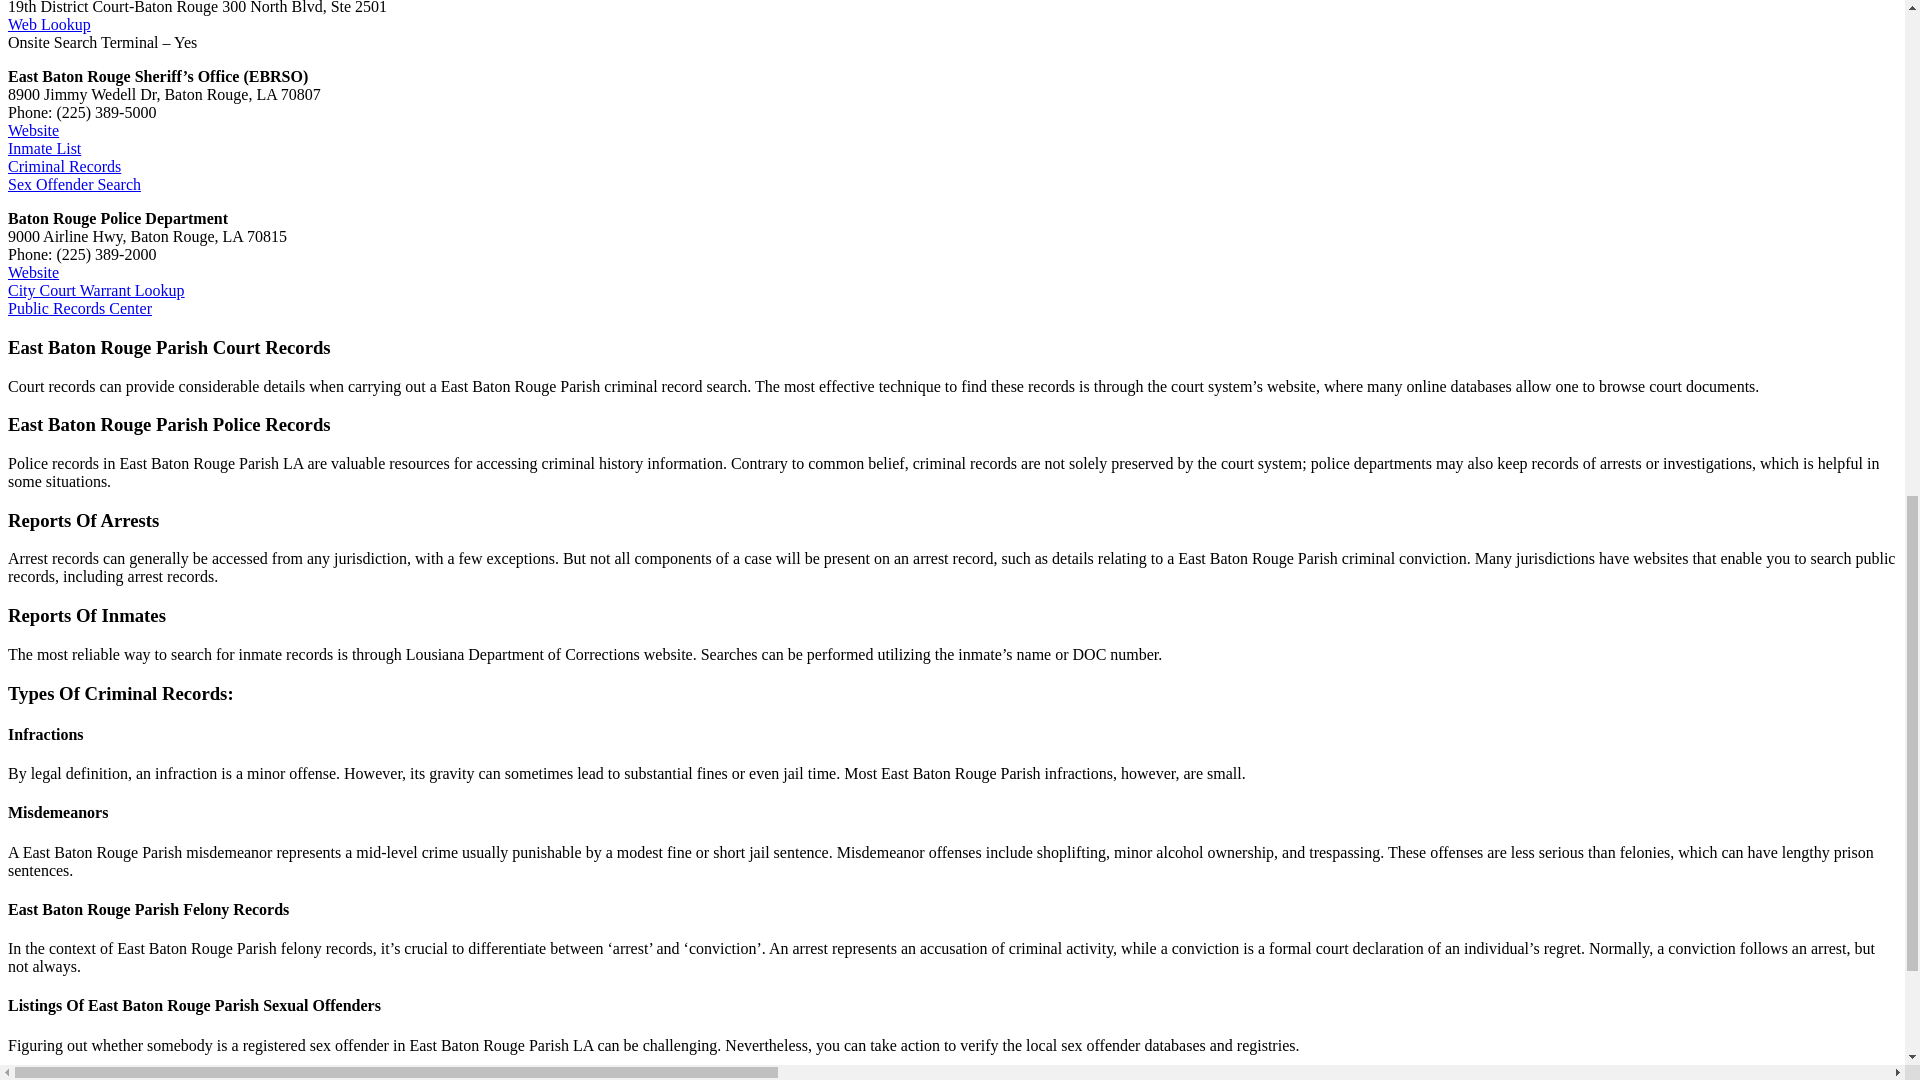 The height and width of the screenshot is (1080, 1920). What do you see at coordinates (44, 148) in the screenshot?
I see `Inmate List` at bounding box center [44, 148].